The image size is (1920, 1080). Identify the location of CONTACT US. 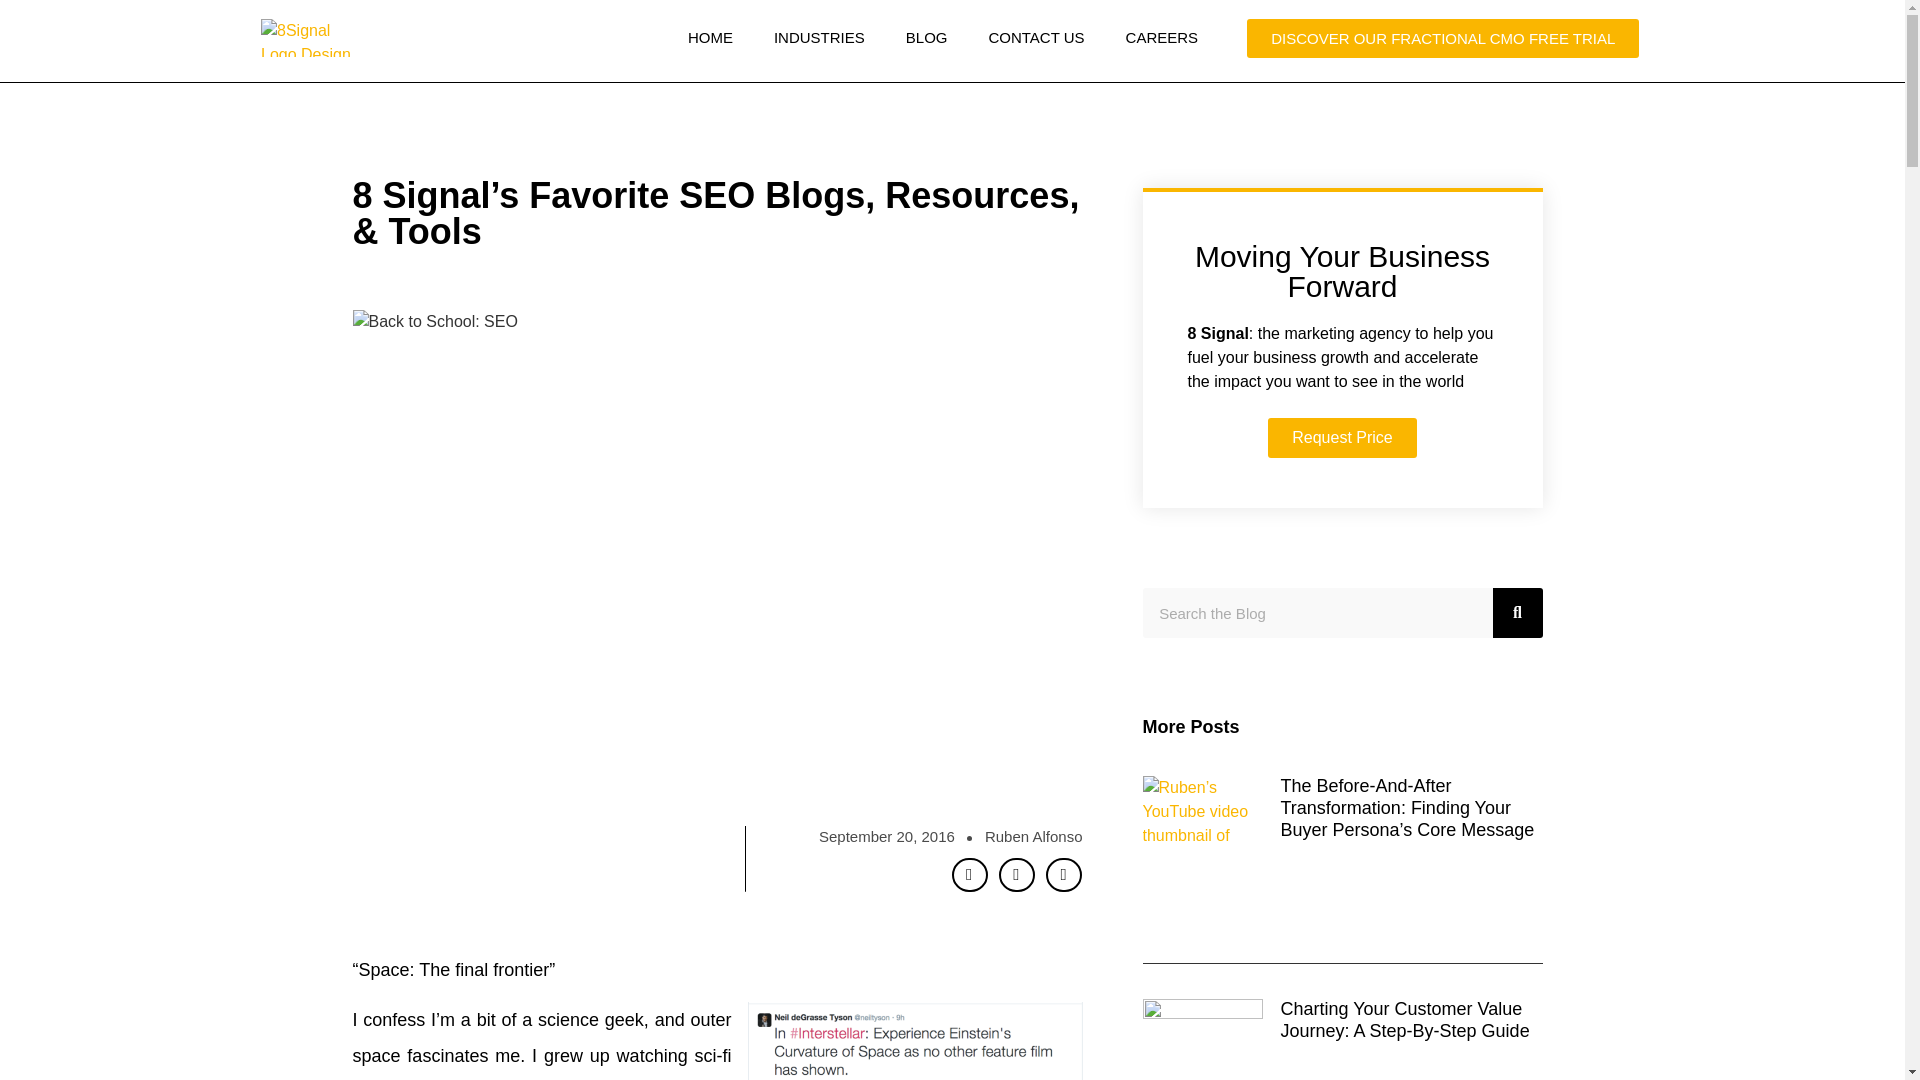
(1036, 38).